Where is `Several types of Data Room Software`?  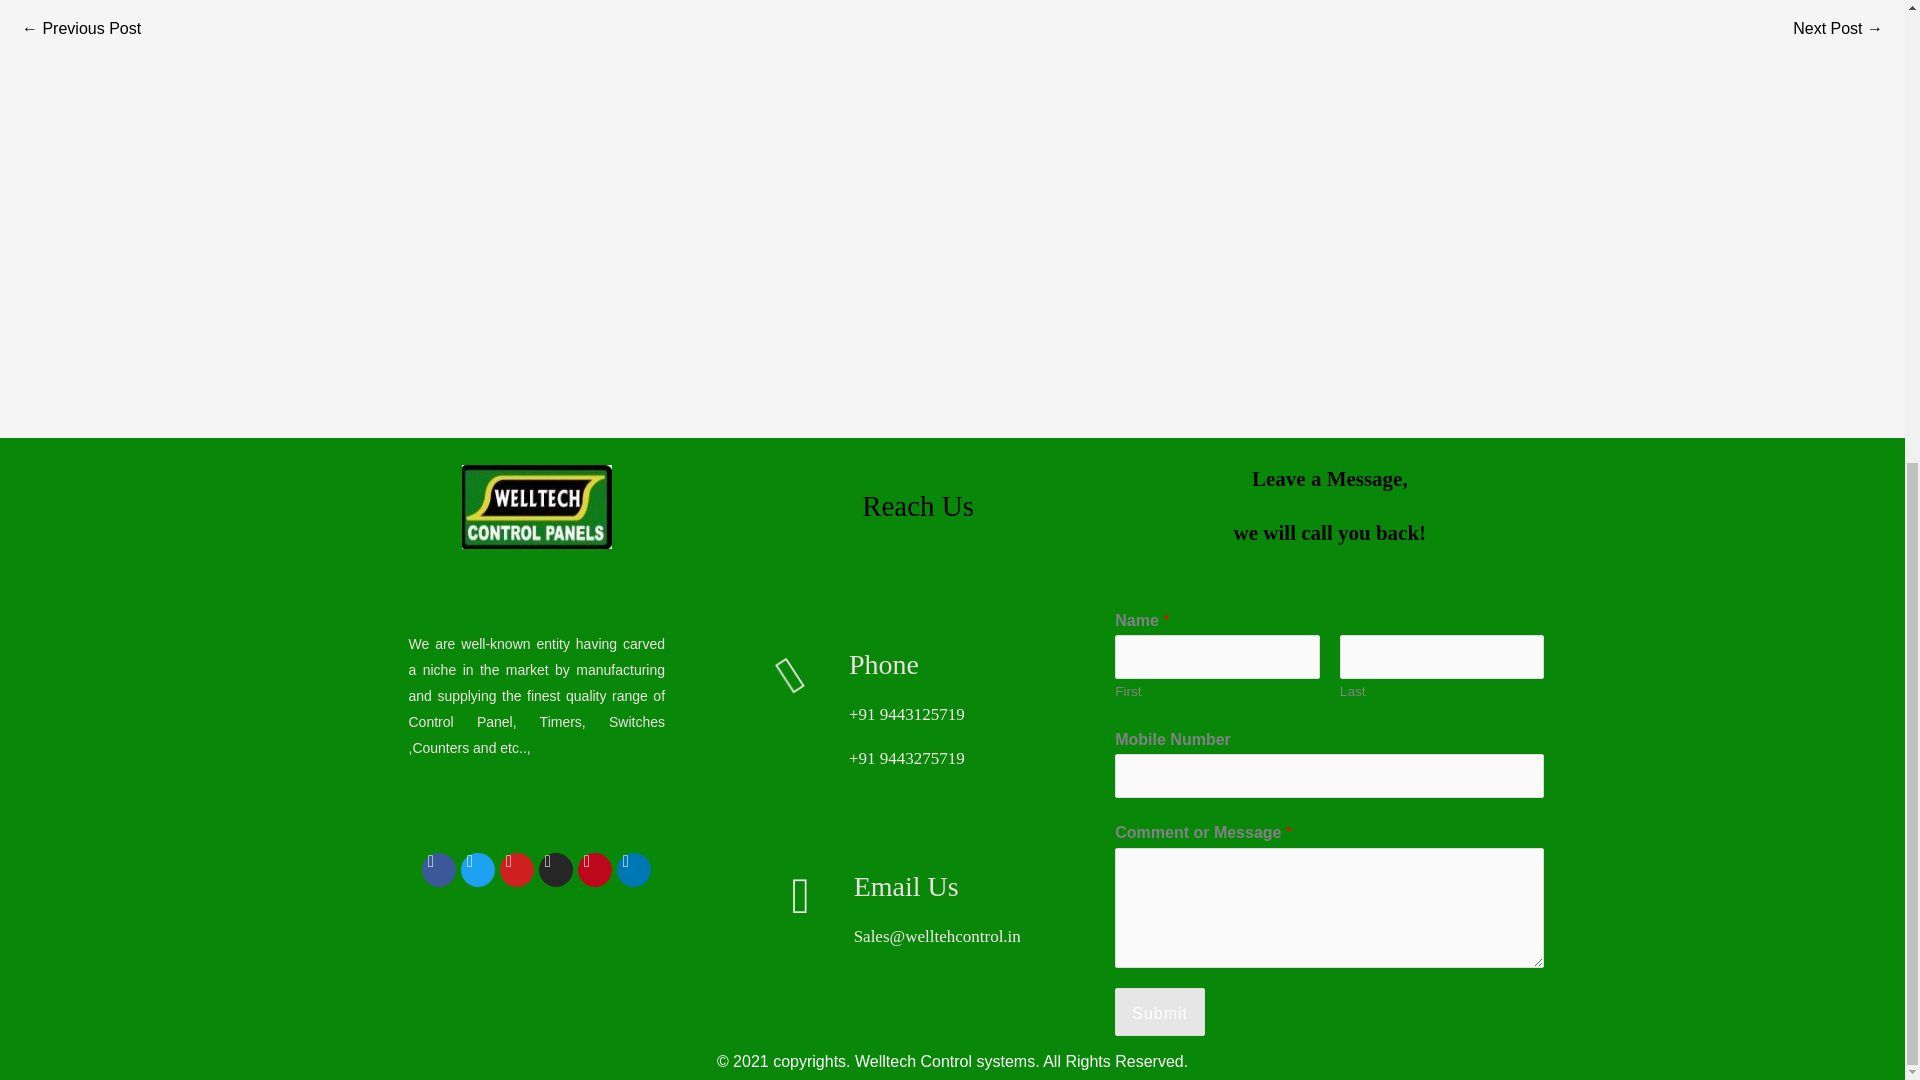
Several types of Data Room Software is located at coordinates (1838, 30).